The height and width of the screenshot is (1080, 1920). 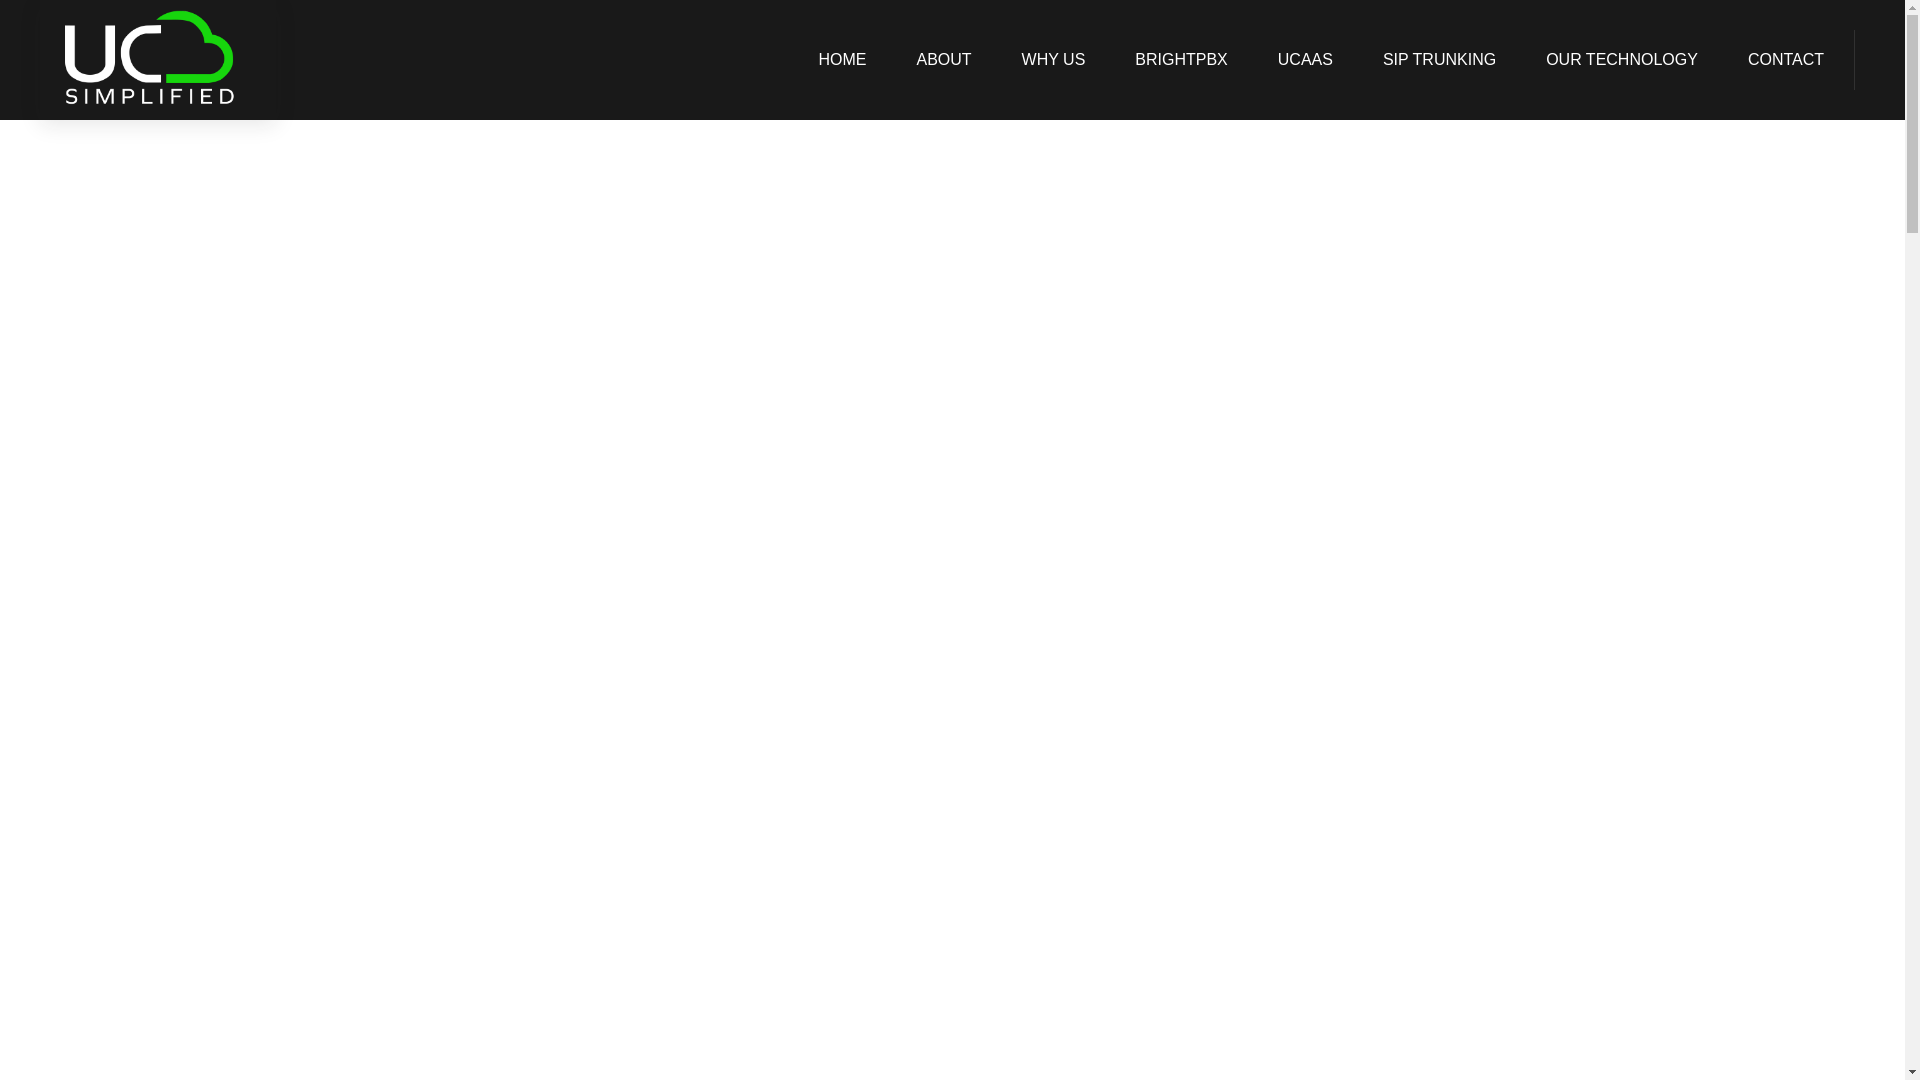 I want to click on SIP TRUNKING, so click(x=1440, y=60).